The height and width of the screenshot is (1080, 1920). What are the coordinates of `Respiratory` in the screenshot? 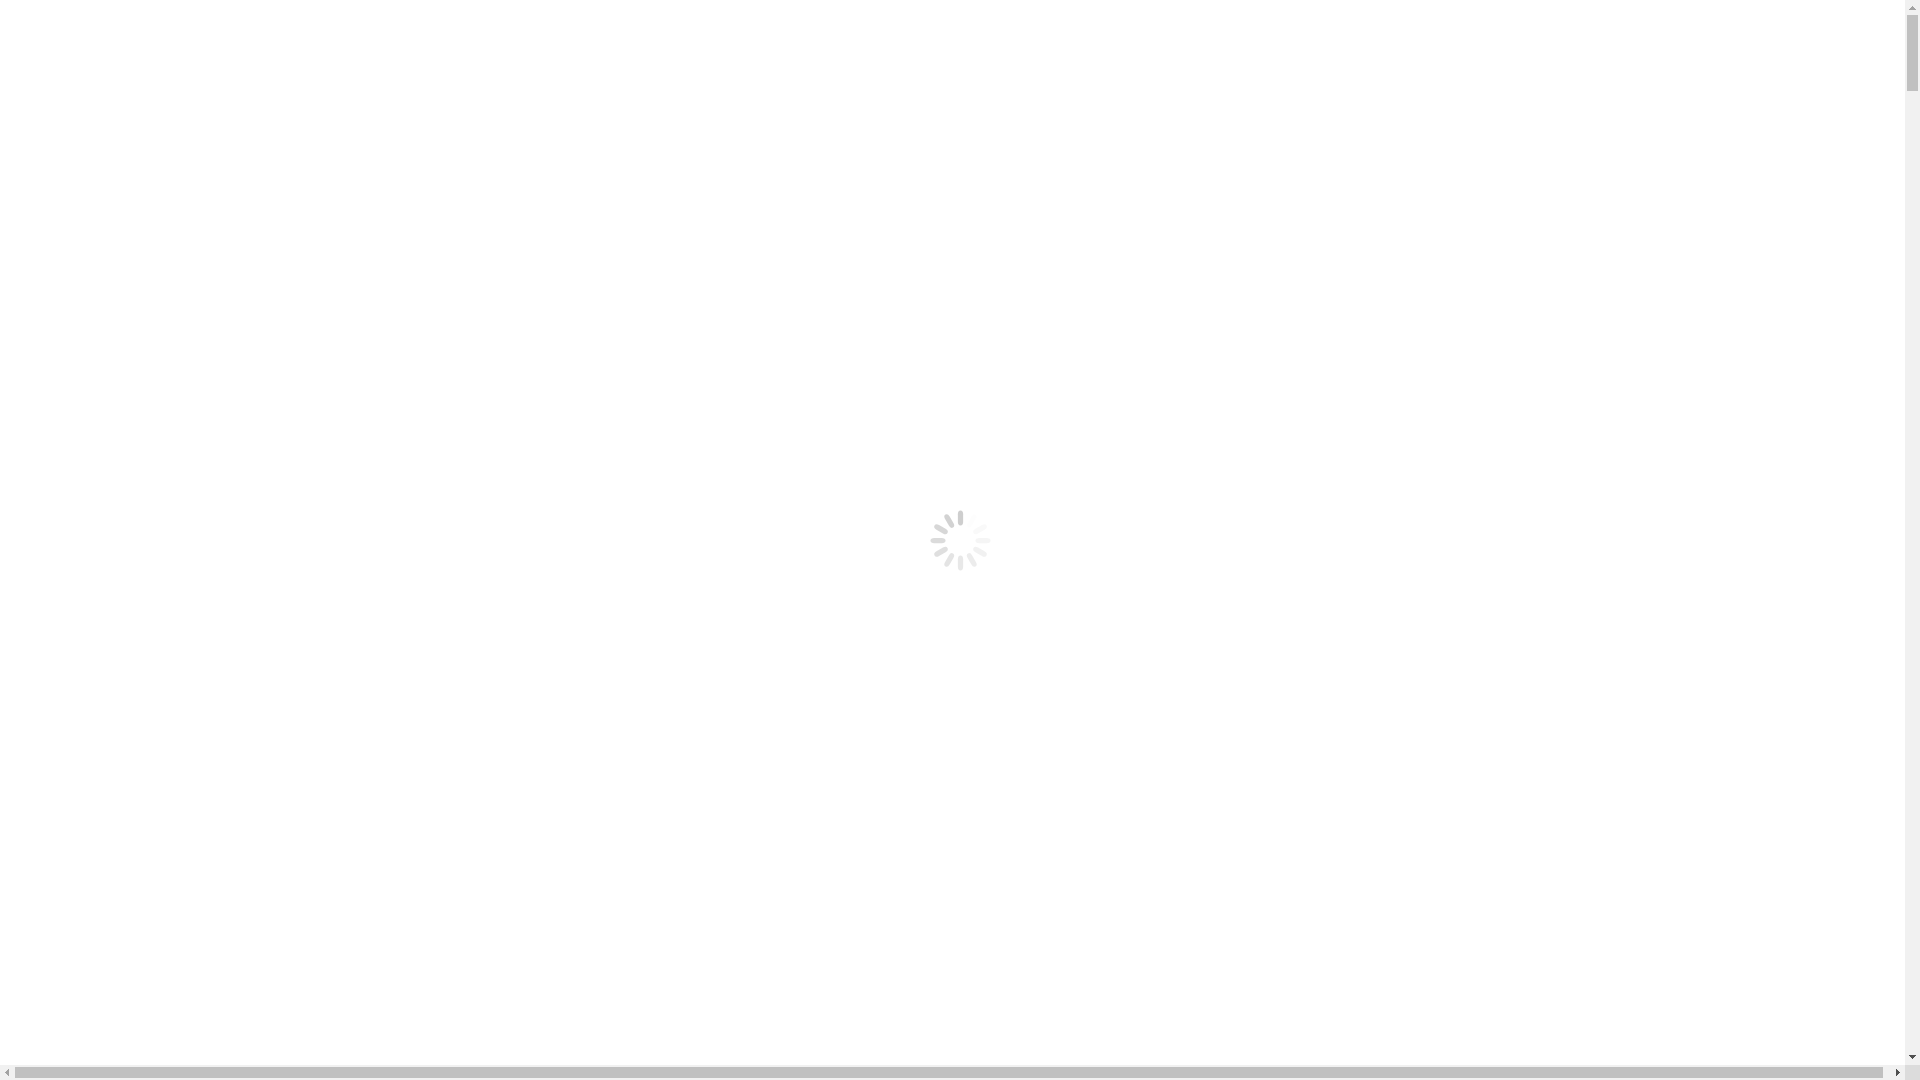 It's located at (560, 978).